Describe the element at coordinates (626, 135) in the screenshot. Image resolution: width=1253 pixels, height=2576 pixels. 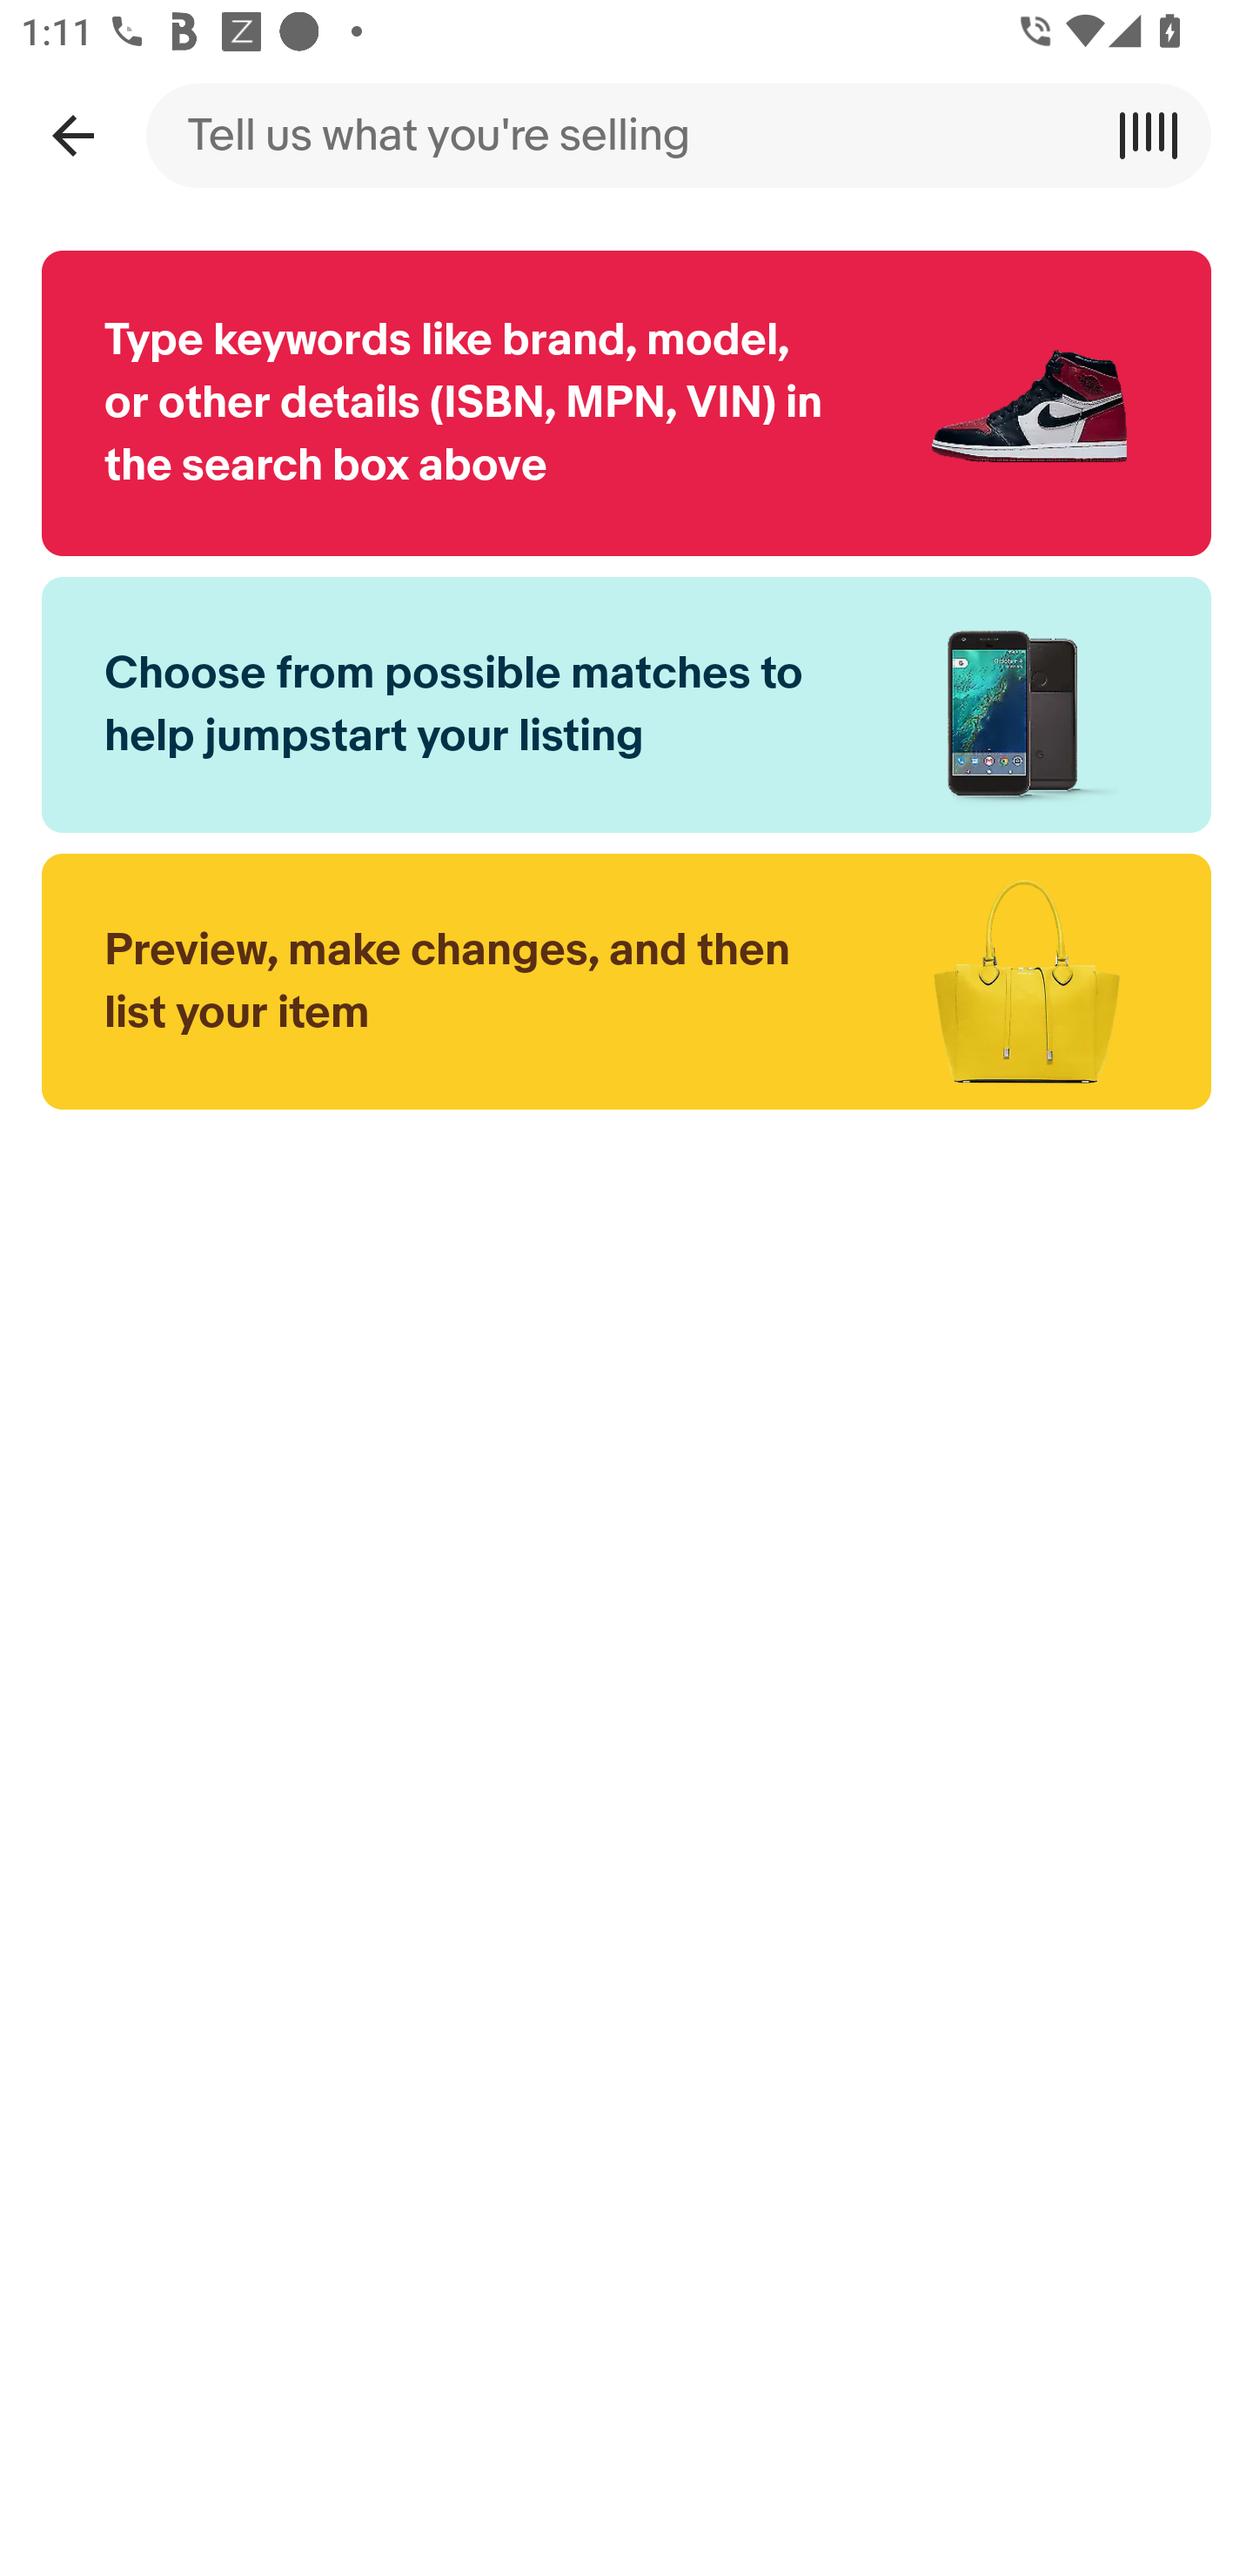
I see `Tell us what you're selling` at that location.